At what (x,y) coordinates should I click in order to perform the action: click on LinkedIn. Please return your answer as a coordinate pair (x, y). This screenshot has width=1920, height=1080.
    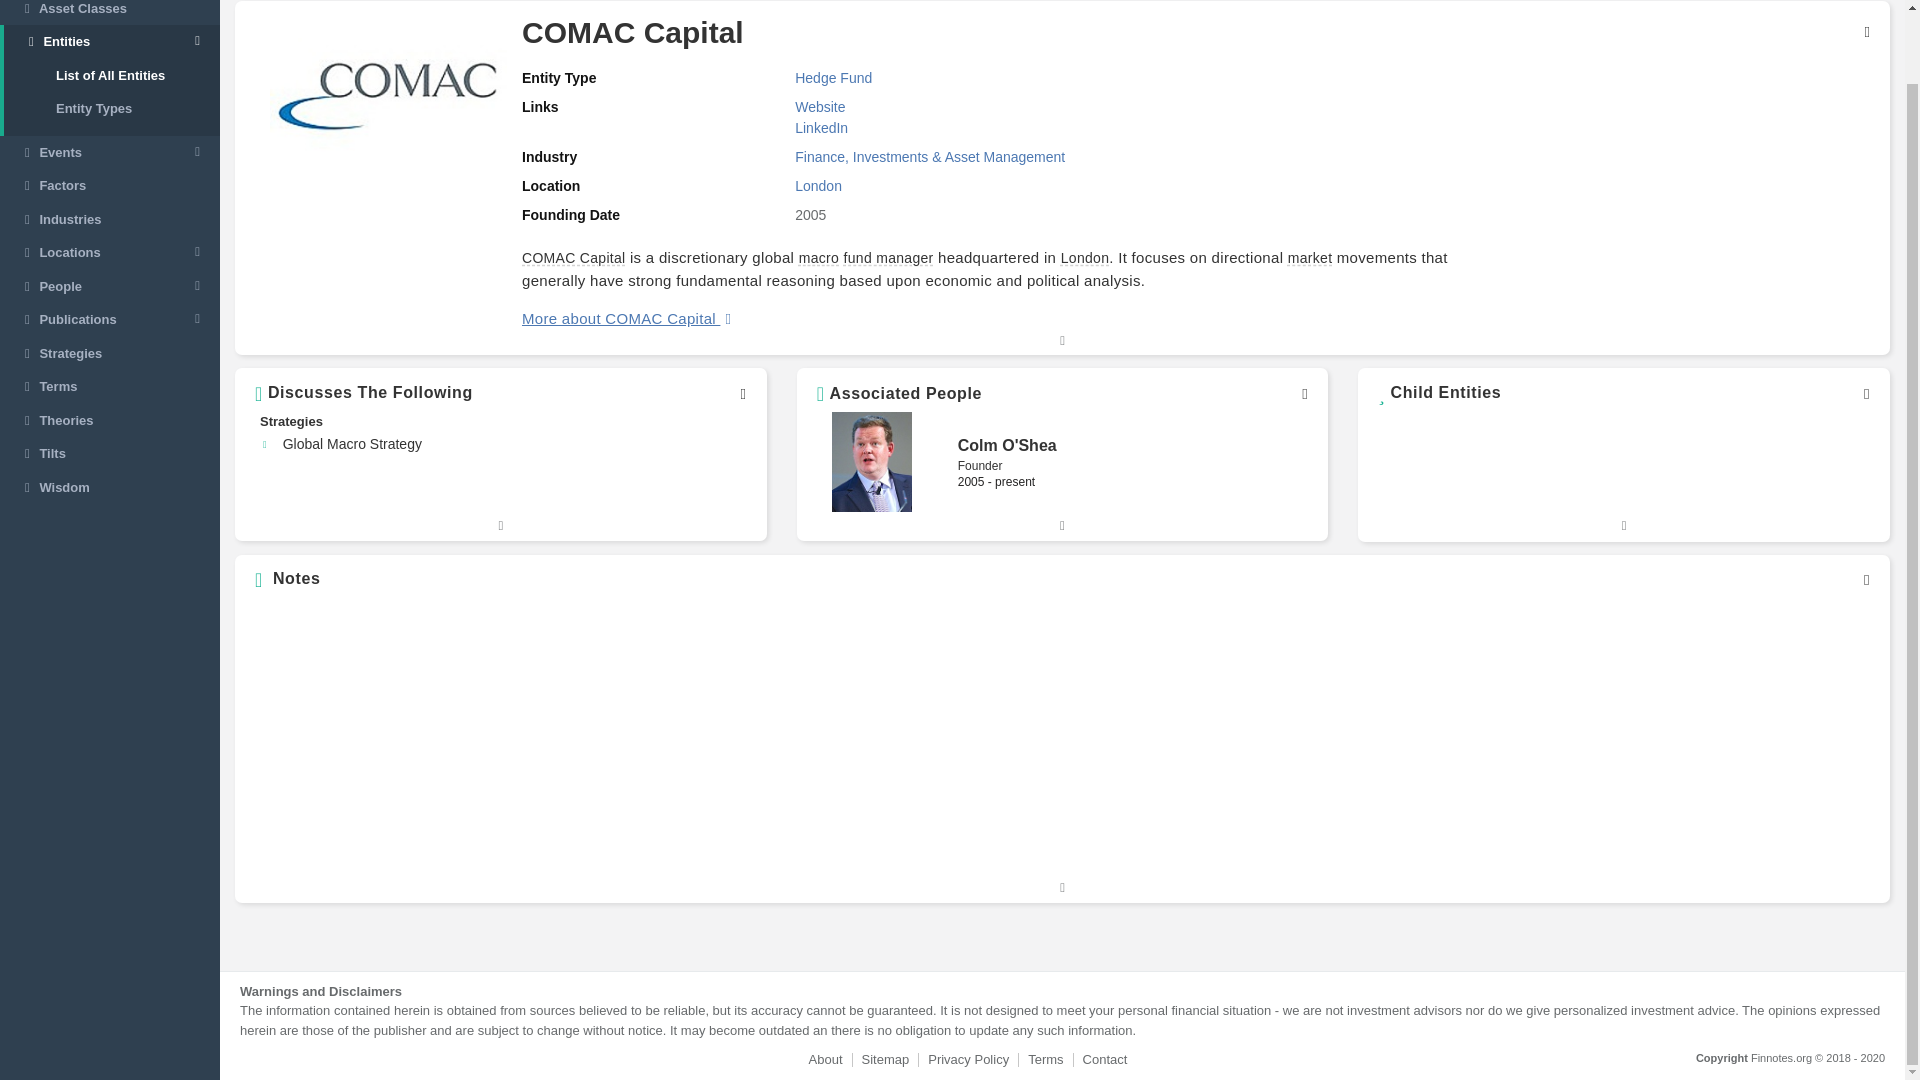
    Looking at the image, I should click on (821, 128).